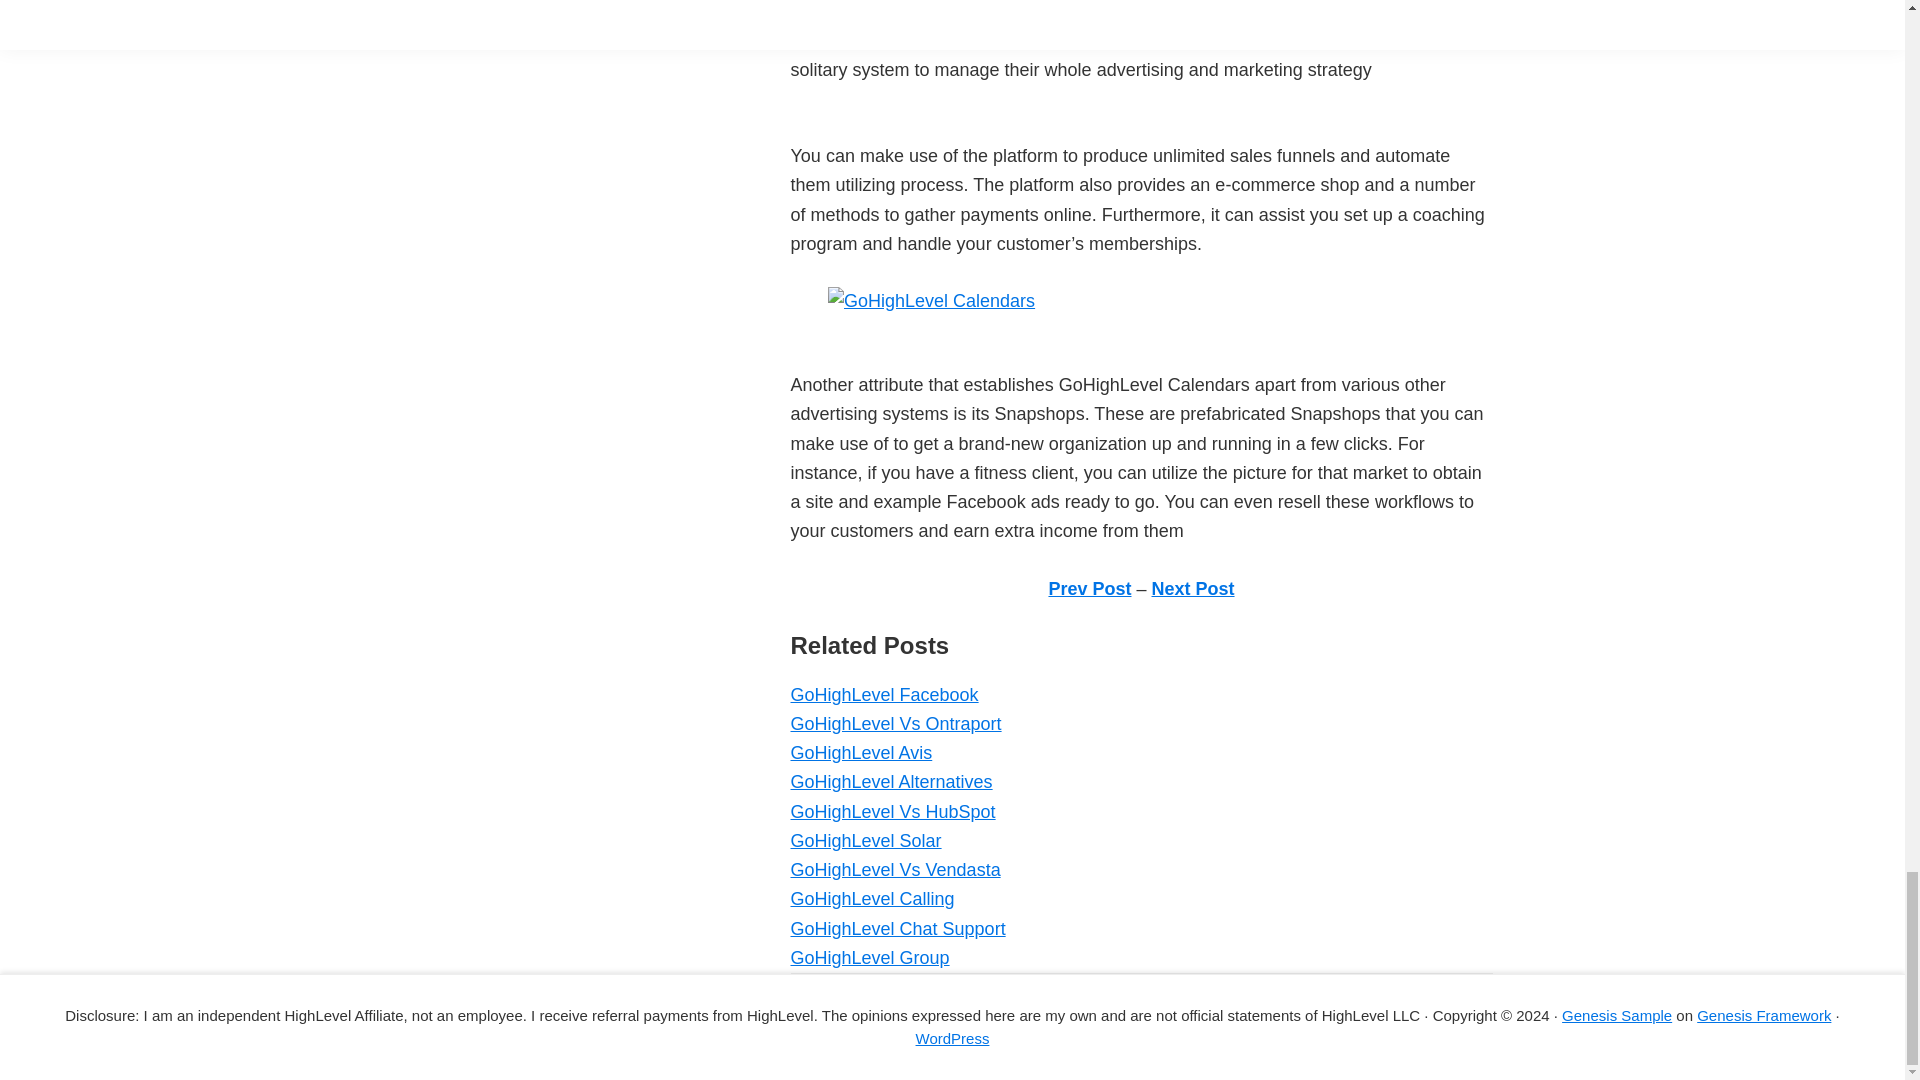  I want to click on GoHighLevel Alternatives, so click(890, 782).